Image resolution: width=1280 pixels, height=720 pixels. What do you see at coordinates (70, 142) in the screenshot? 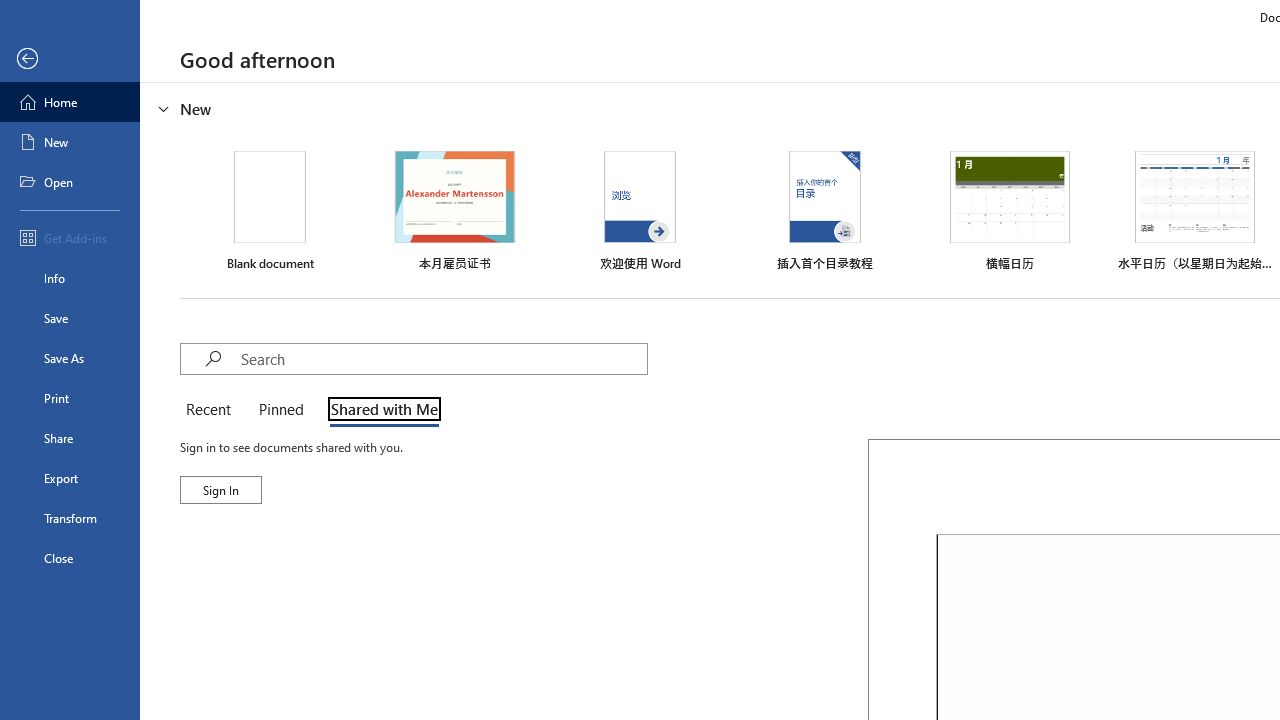
I see `New` at bounding box center [70, 142].